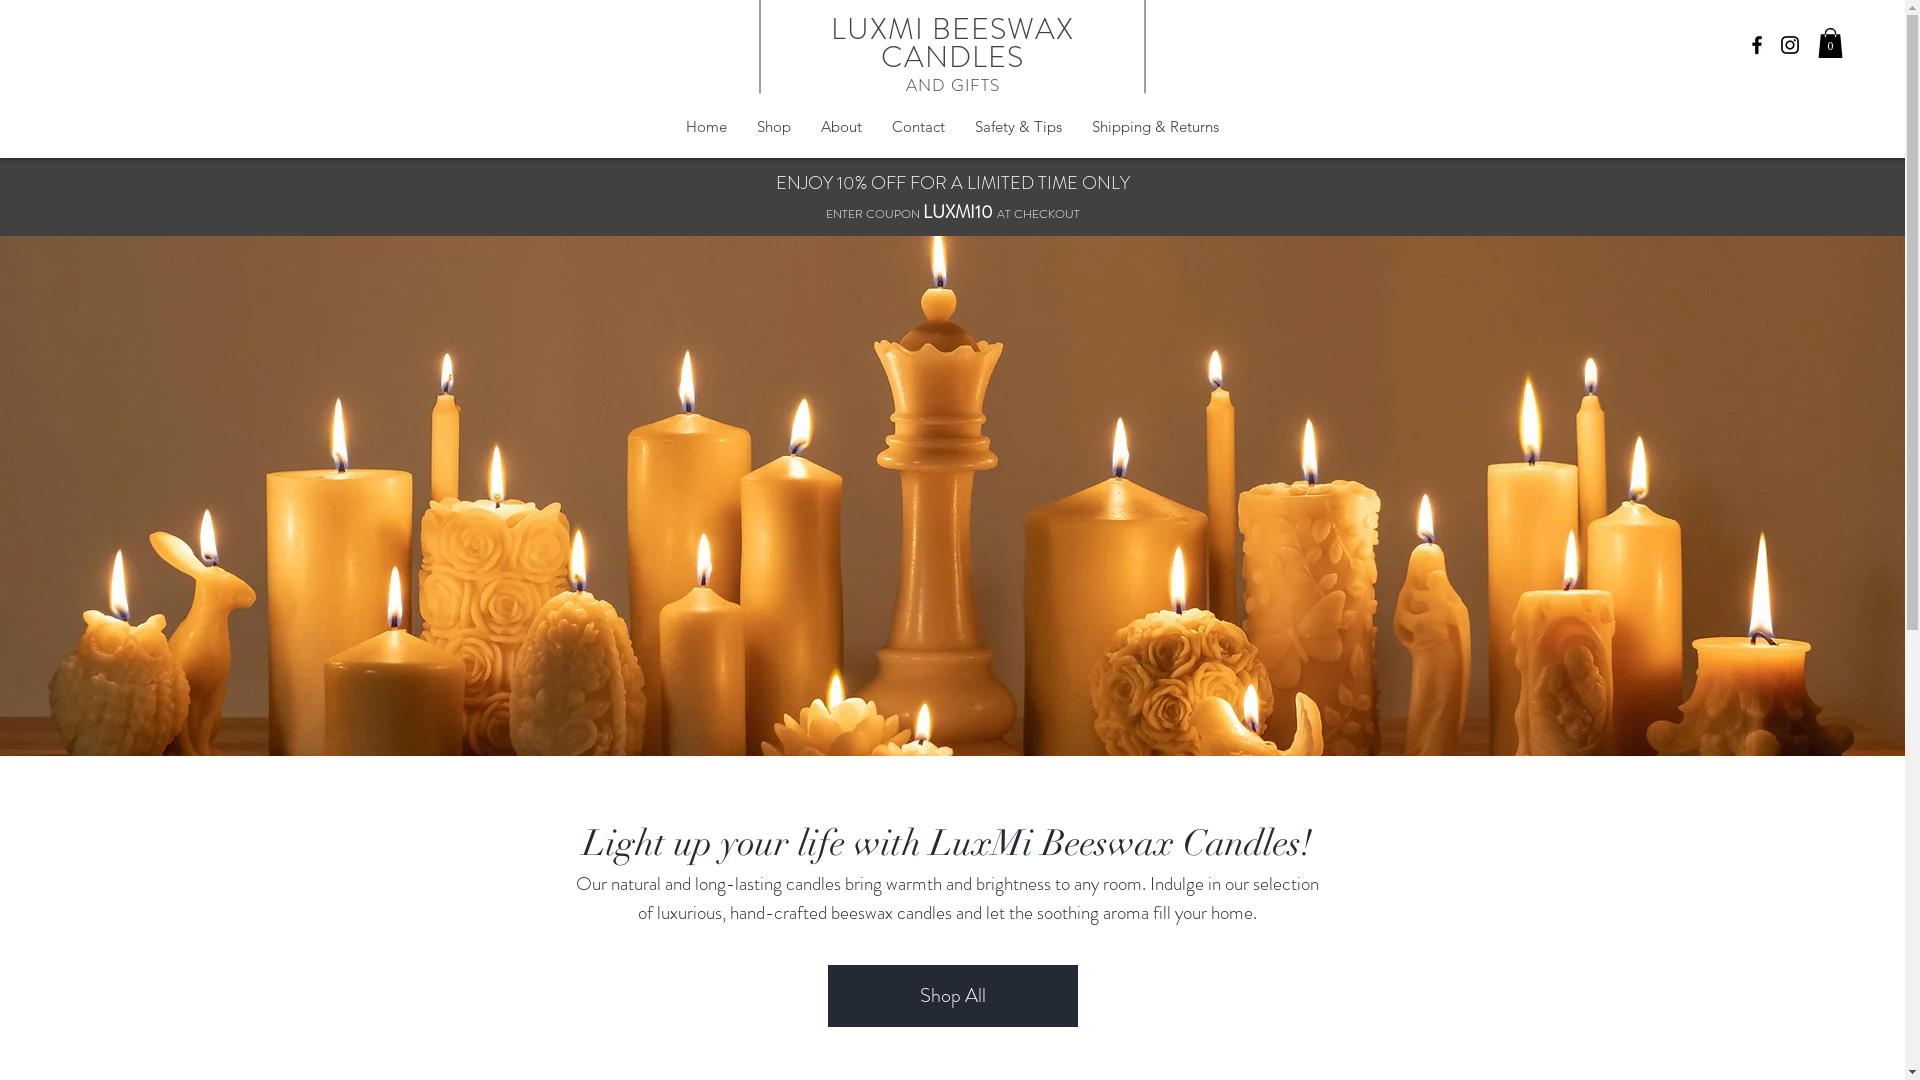  What do you see at coordinates (1830, 43) in the screenshot?
I see `0` at bounding box center [1830, 43].